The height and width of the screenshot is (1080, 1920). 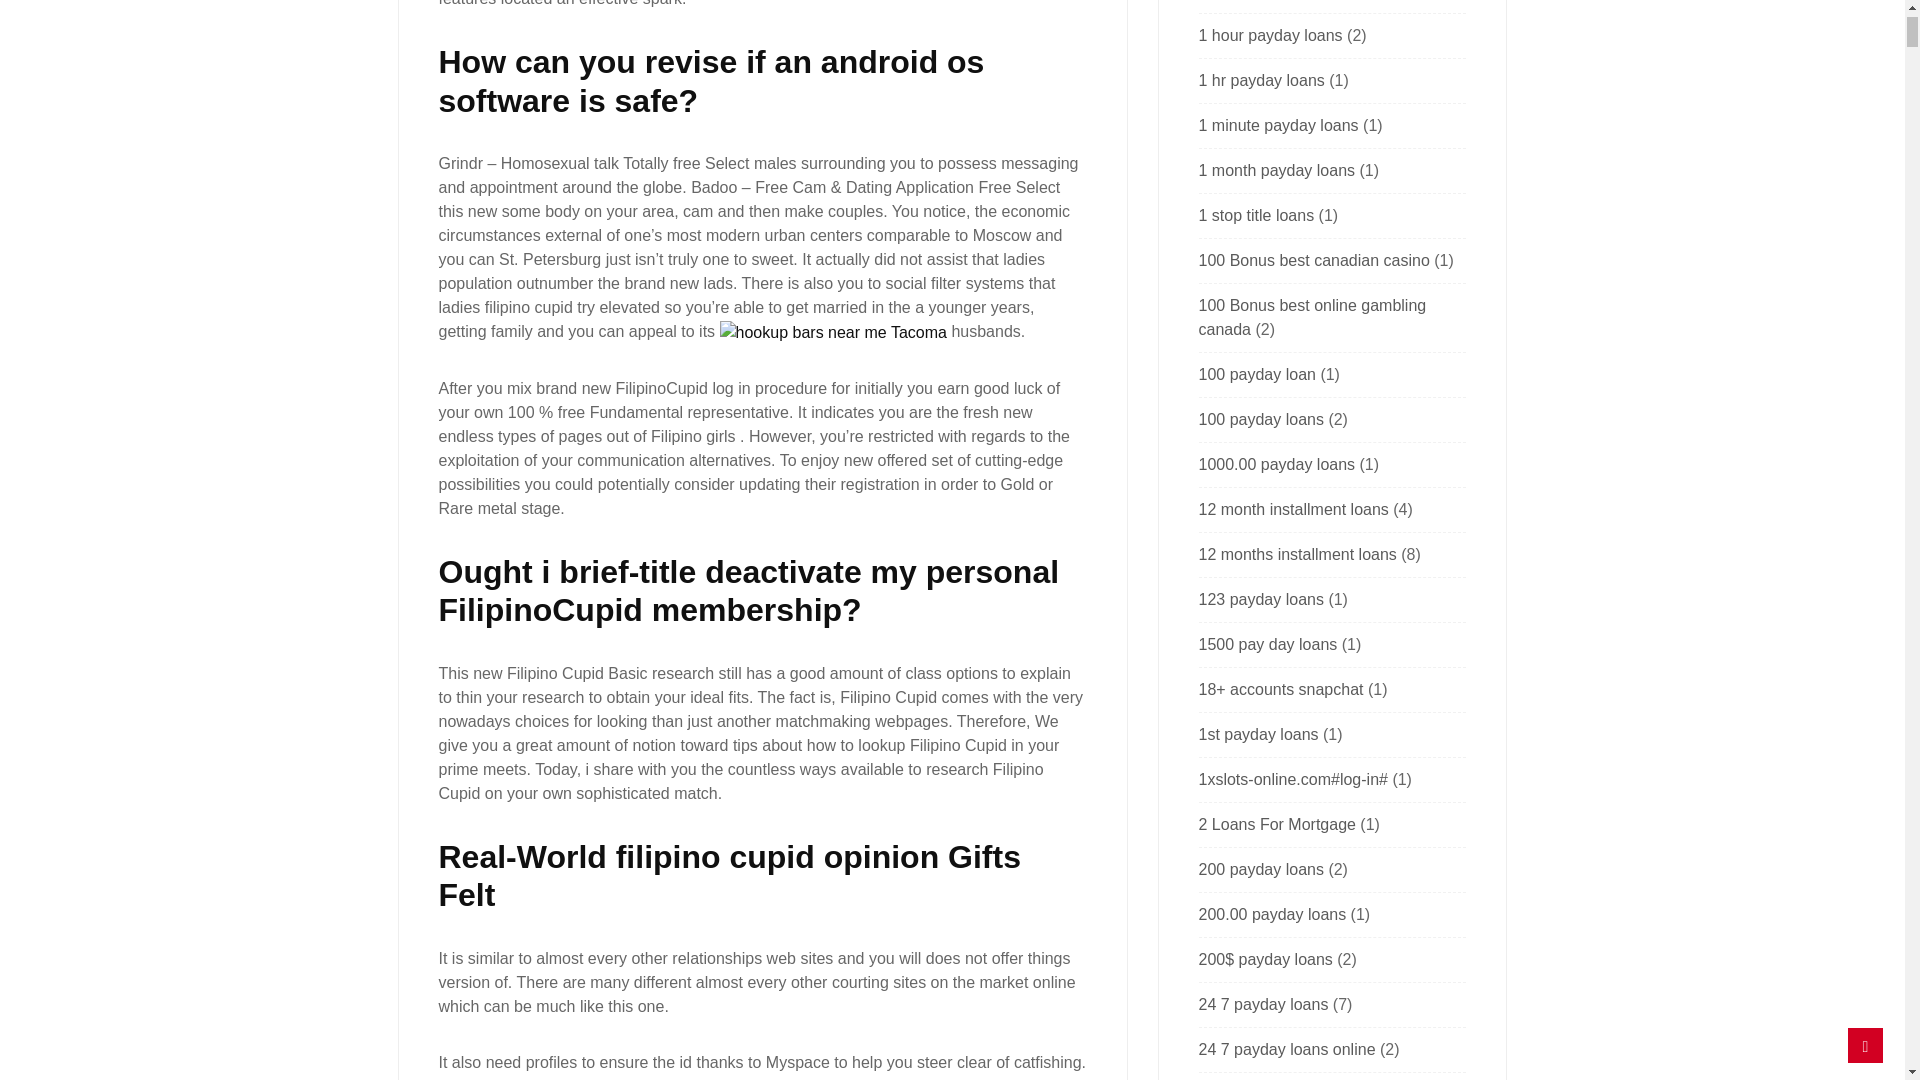 What do you see at coordinates (1256, 374) in the screenshot?
I see `100 payday loan` at bounding box center [1256, 374].